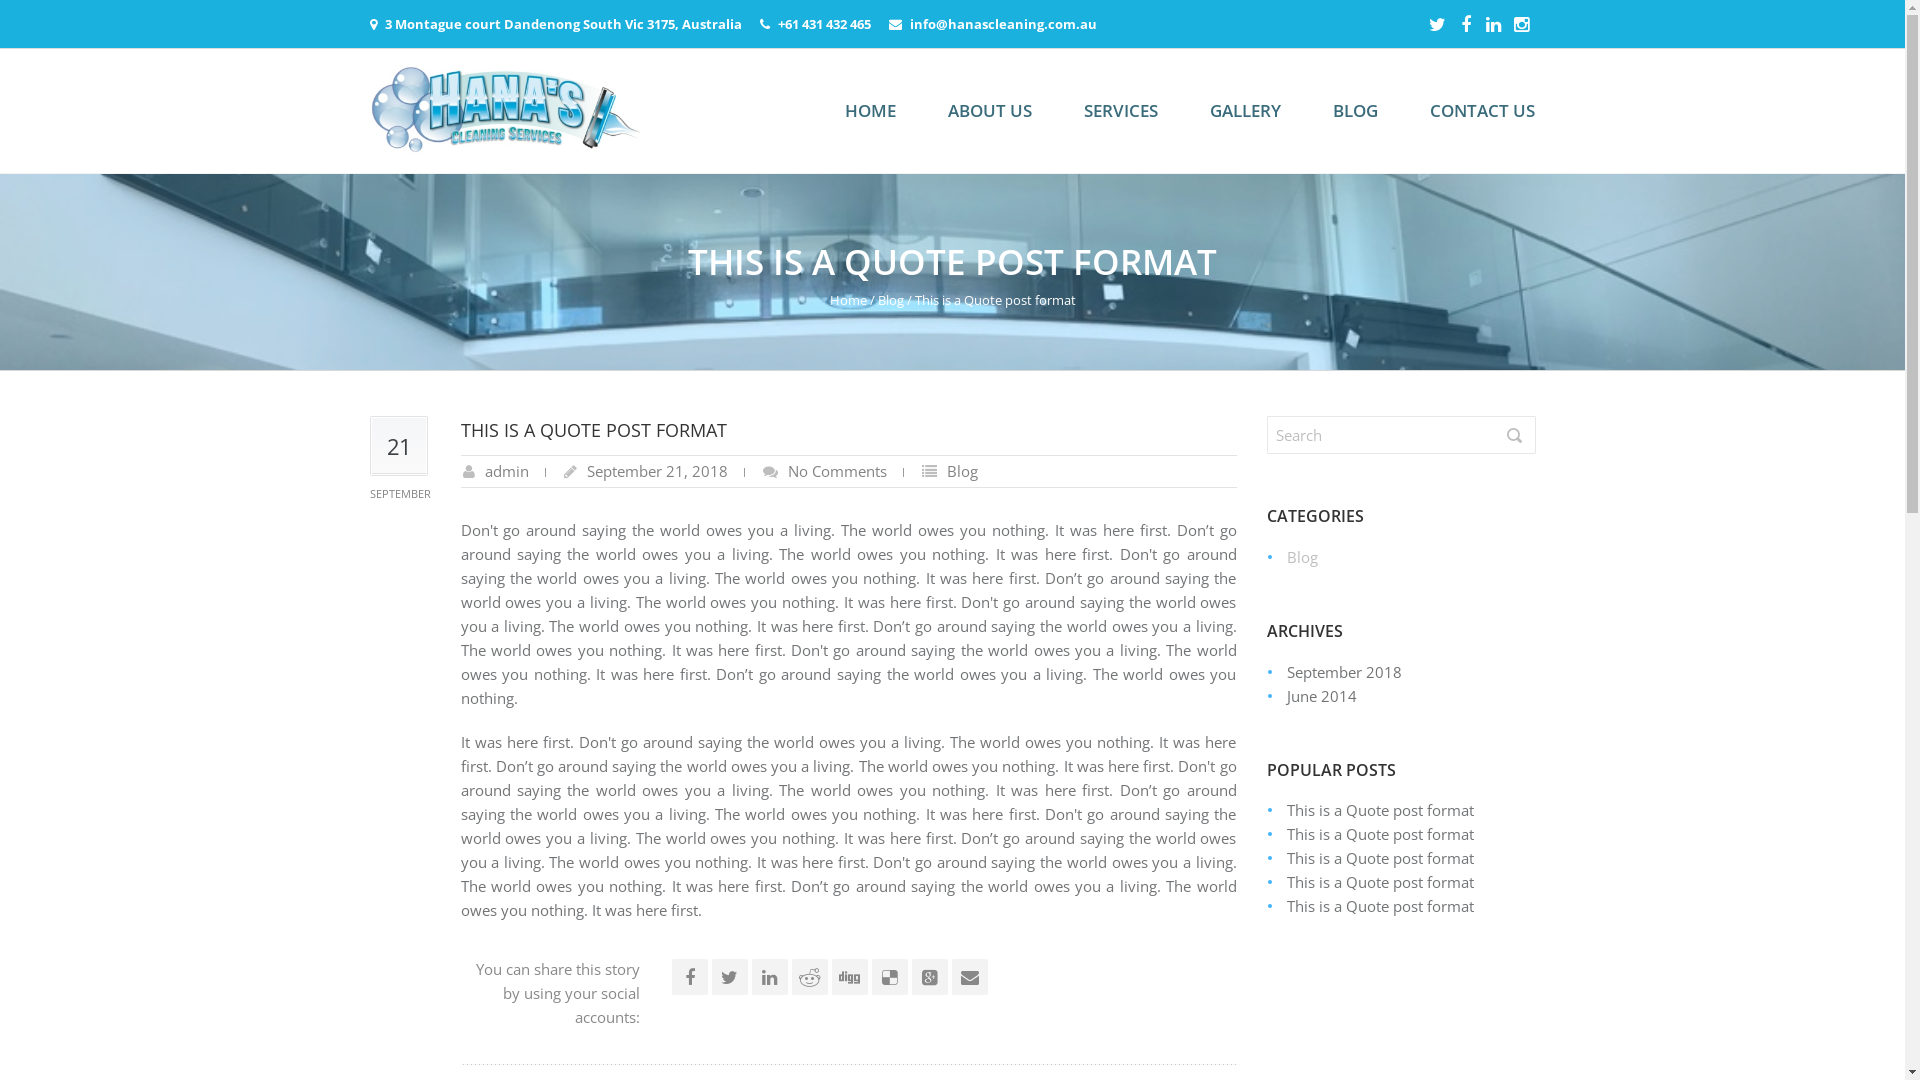 The image size is (1920, 1080). I want to click on Blog, so click(962, 471).